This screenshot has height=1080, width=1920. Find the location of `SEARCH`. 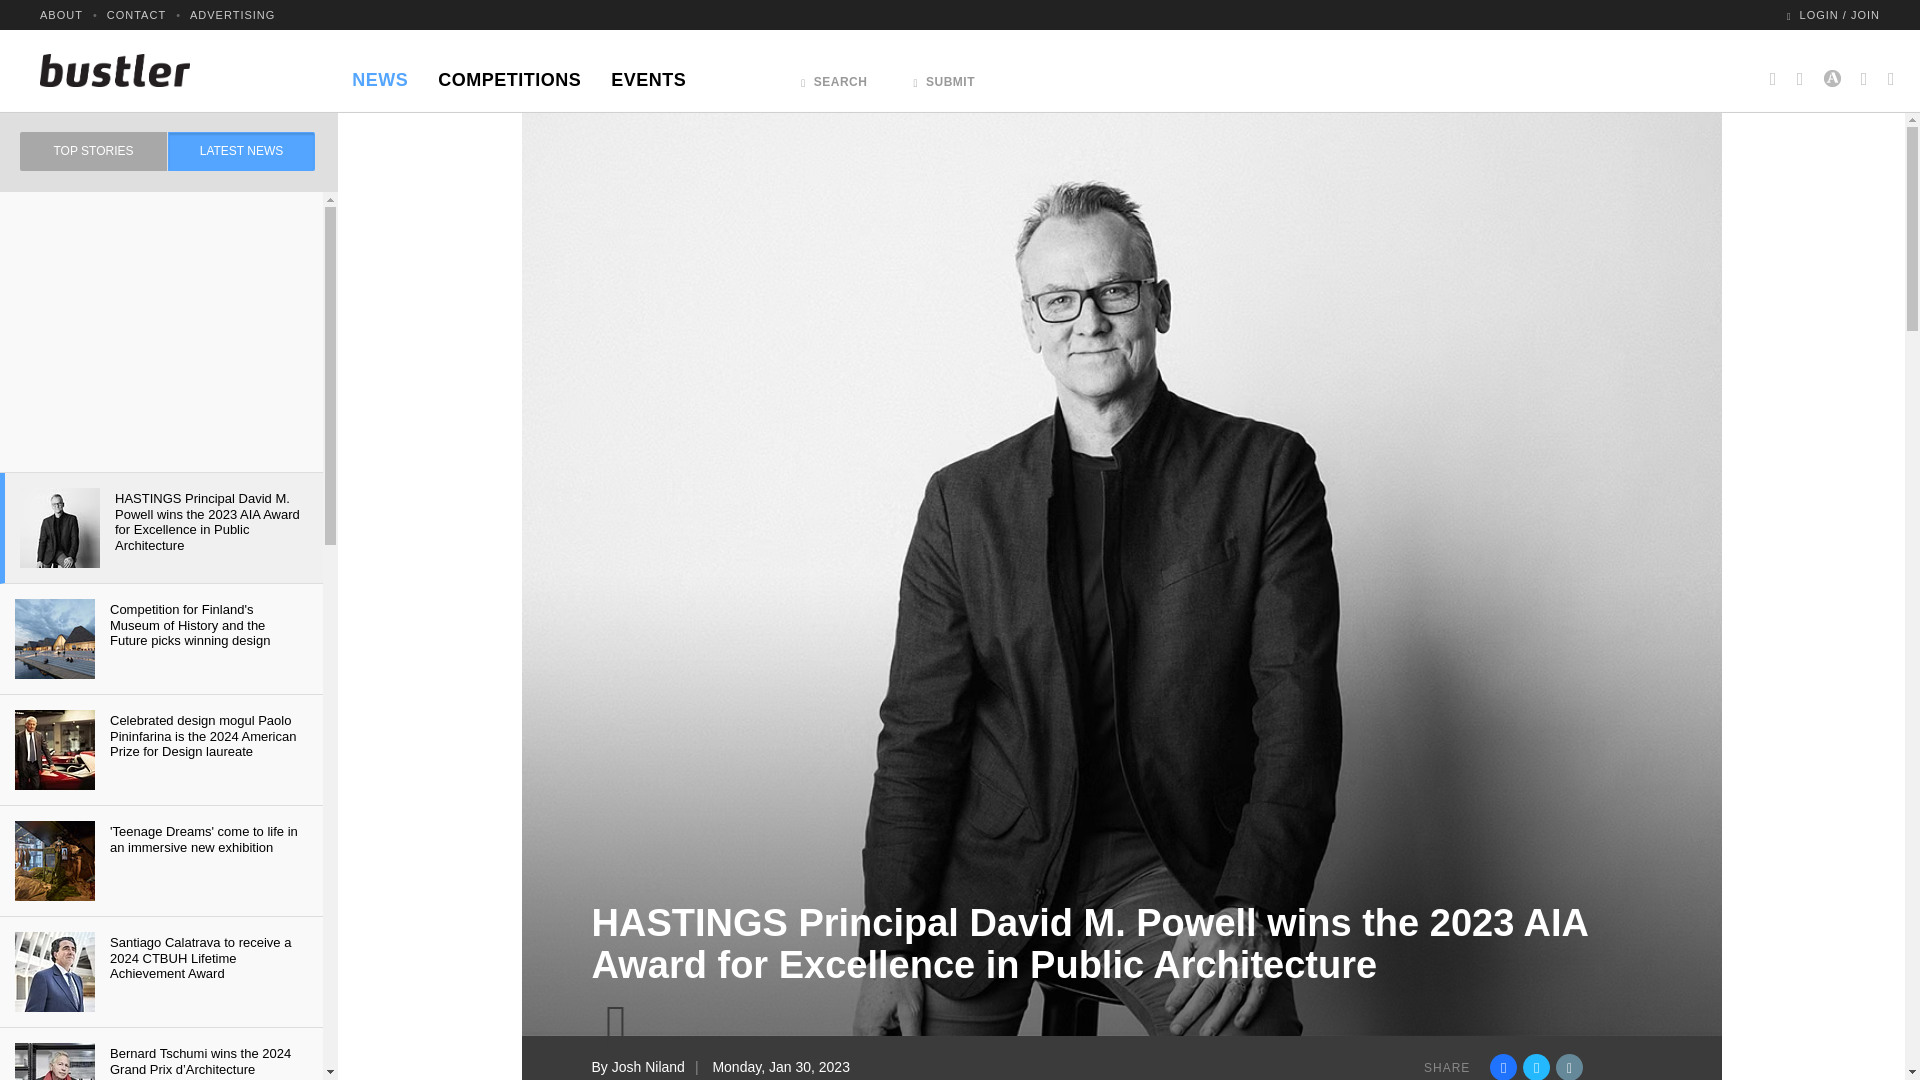

SEARCH is located at coordinates (834, 76).